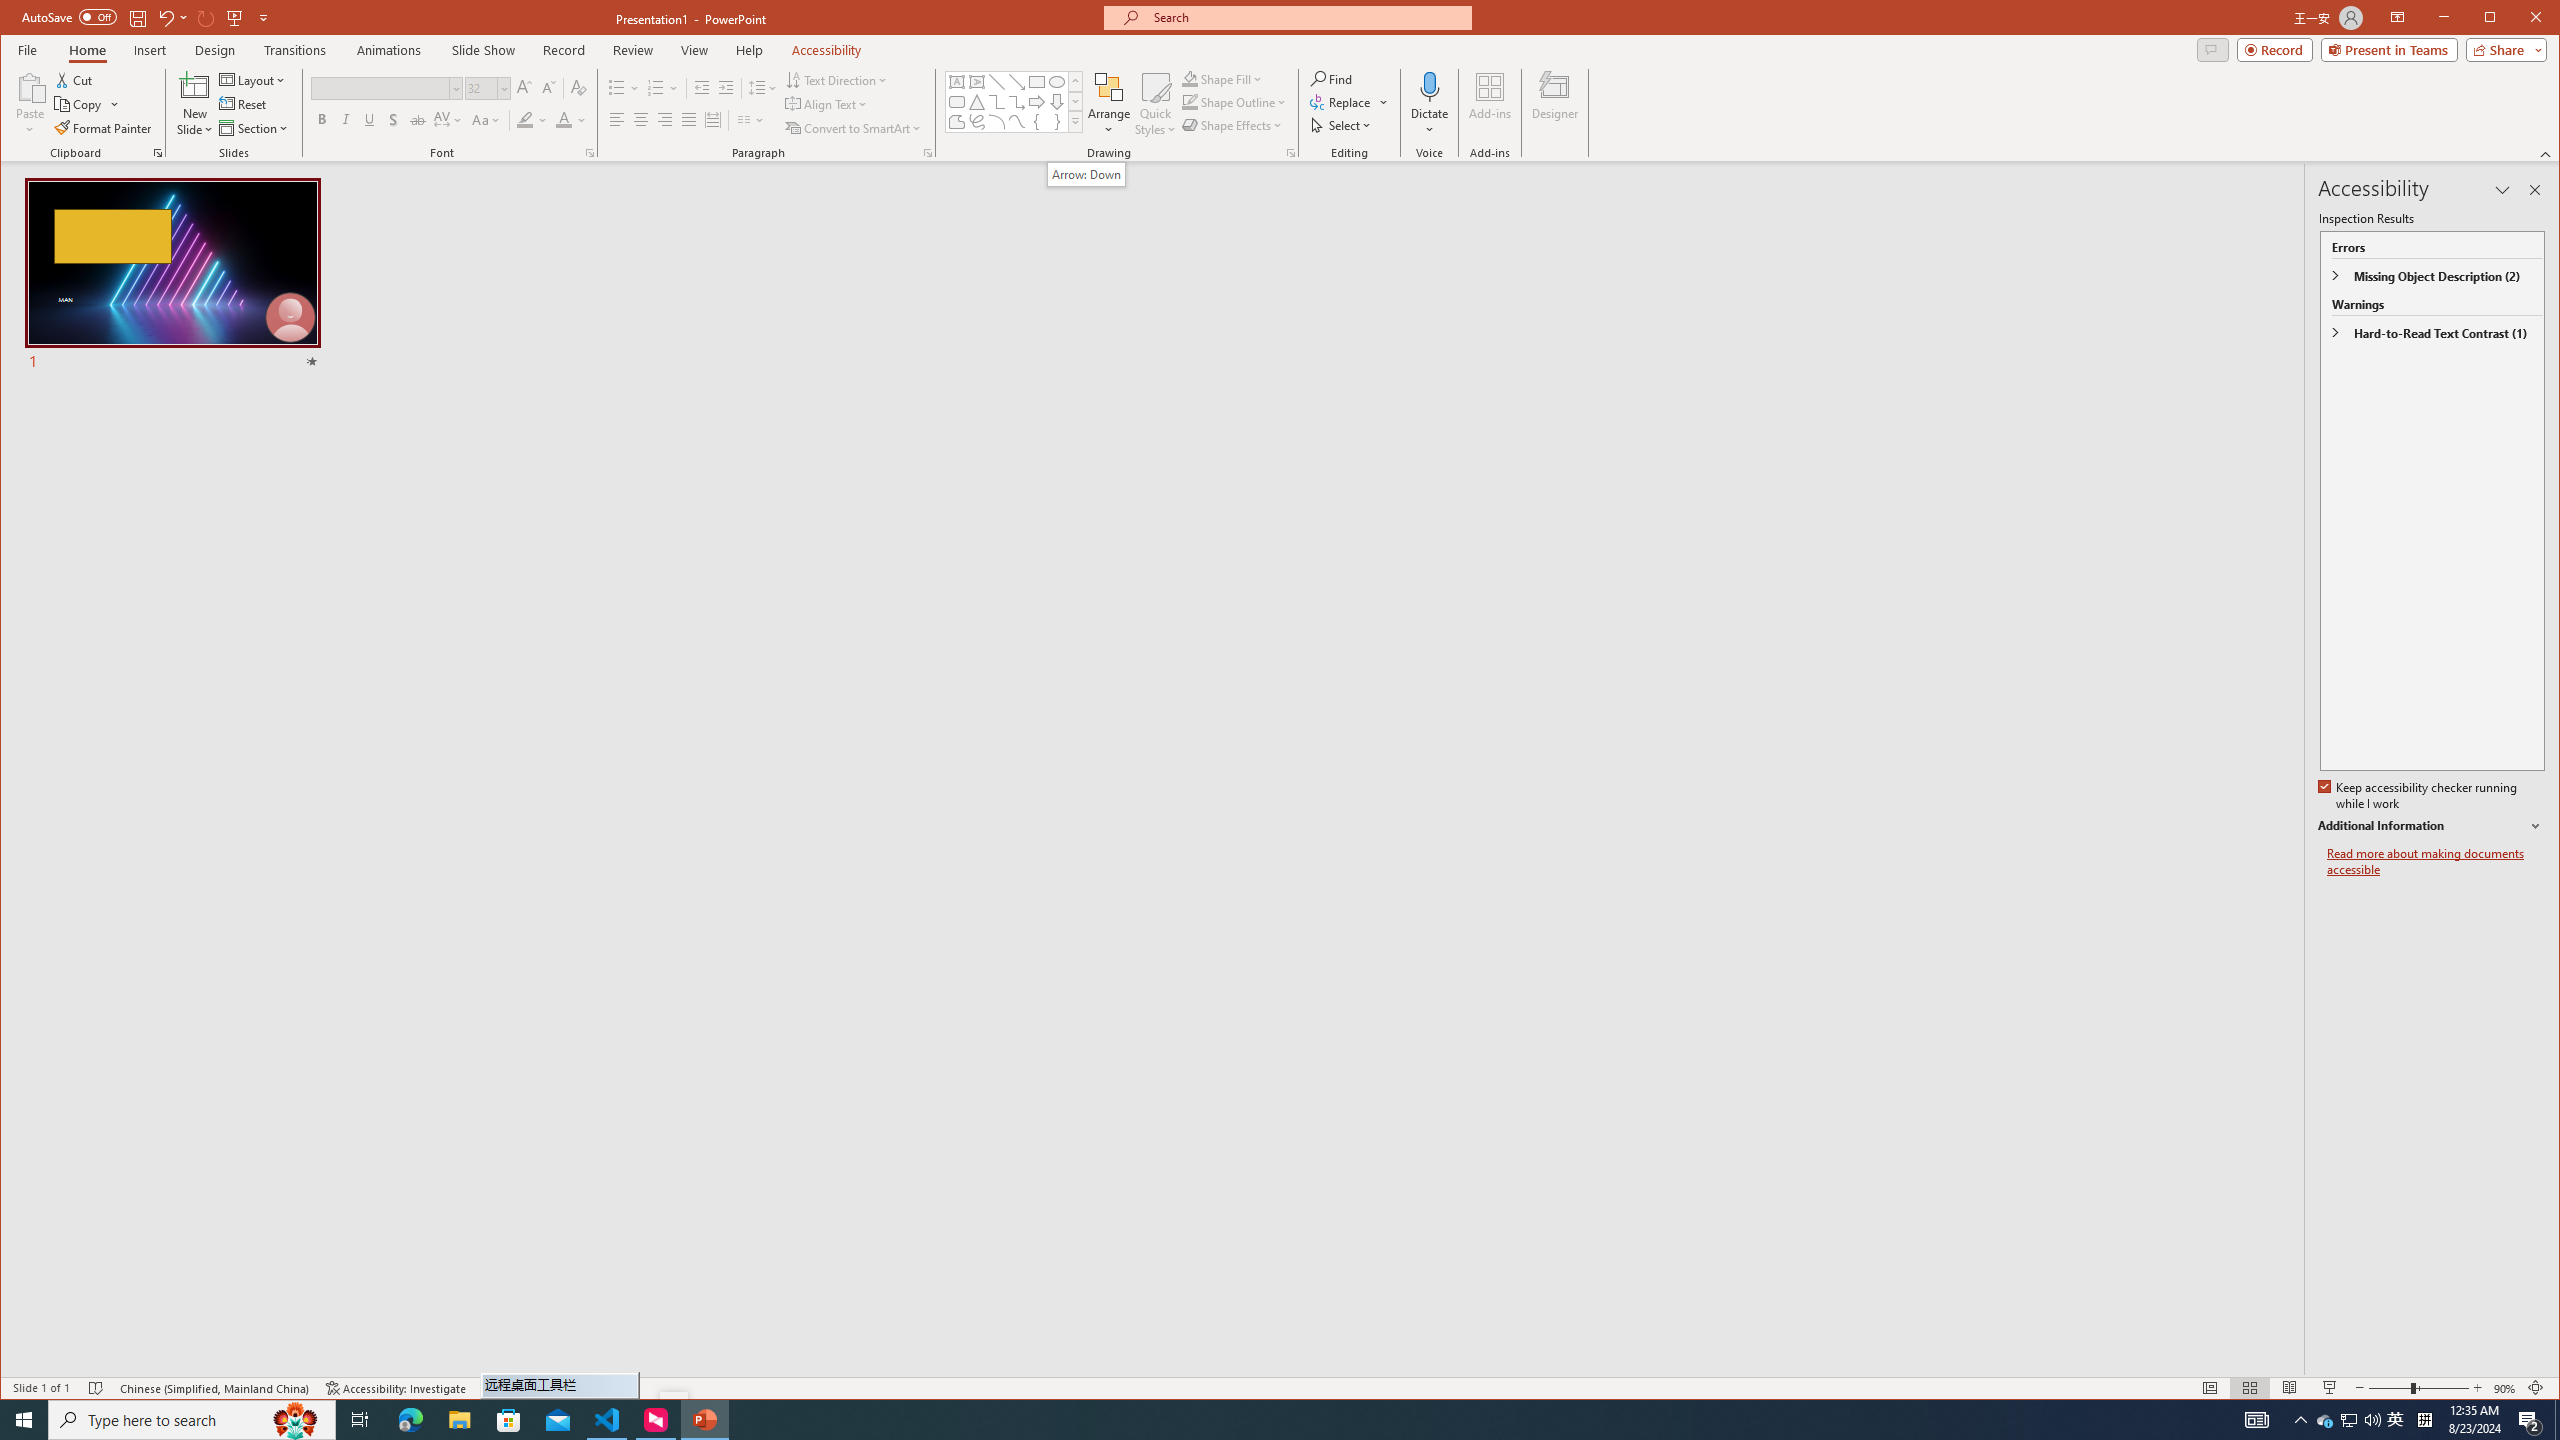 The width and height of the screenshot is (2560, 1440). What do you see at coordinates (410, 1420) in the screenshot?
I see `Microsoft Edge` at bounding box center [410, 1420].